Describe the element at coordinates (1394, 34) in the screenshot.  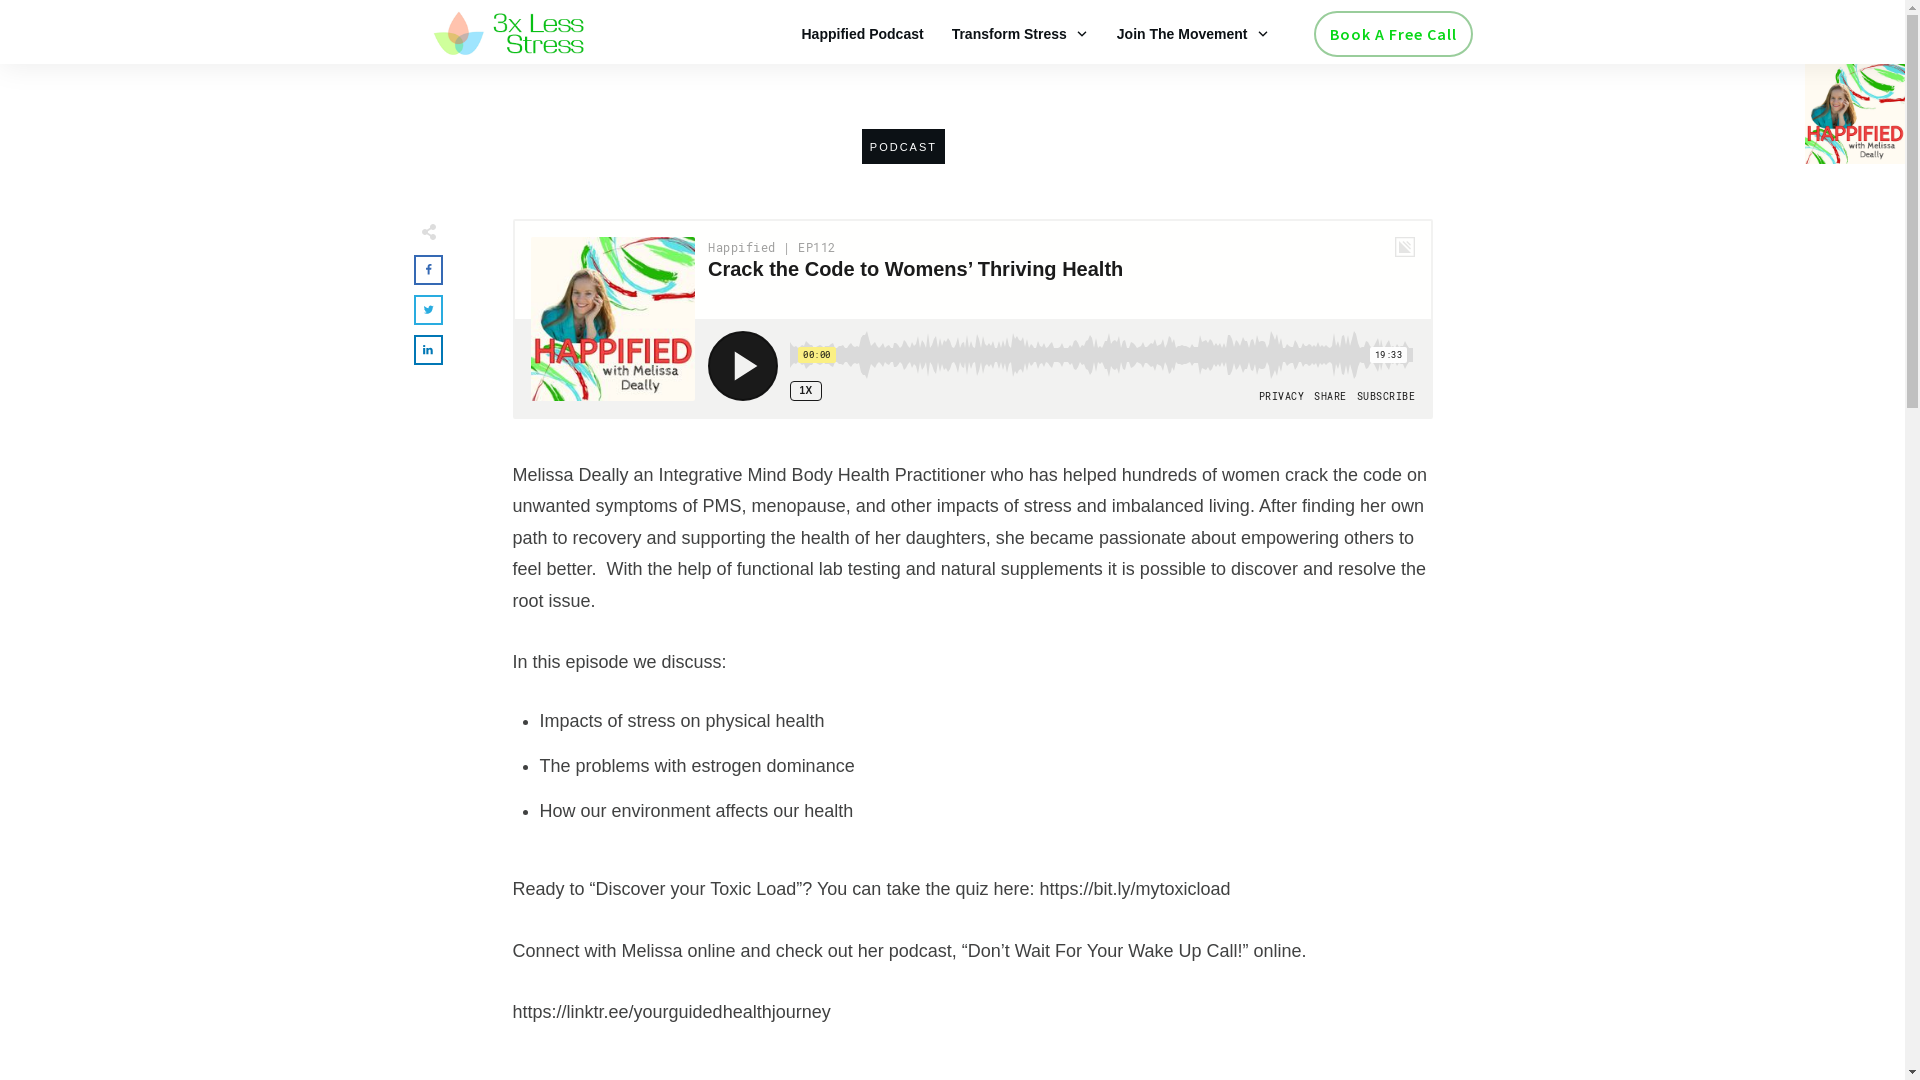
I see `Book A Free Call` at that location.